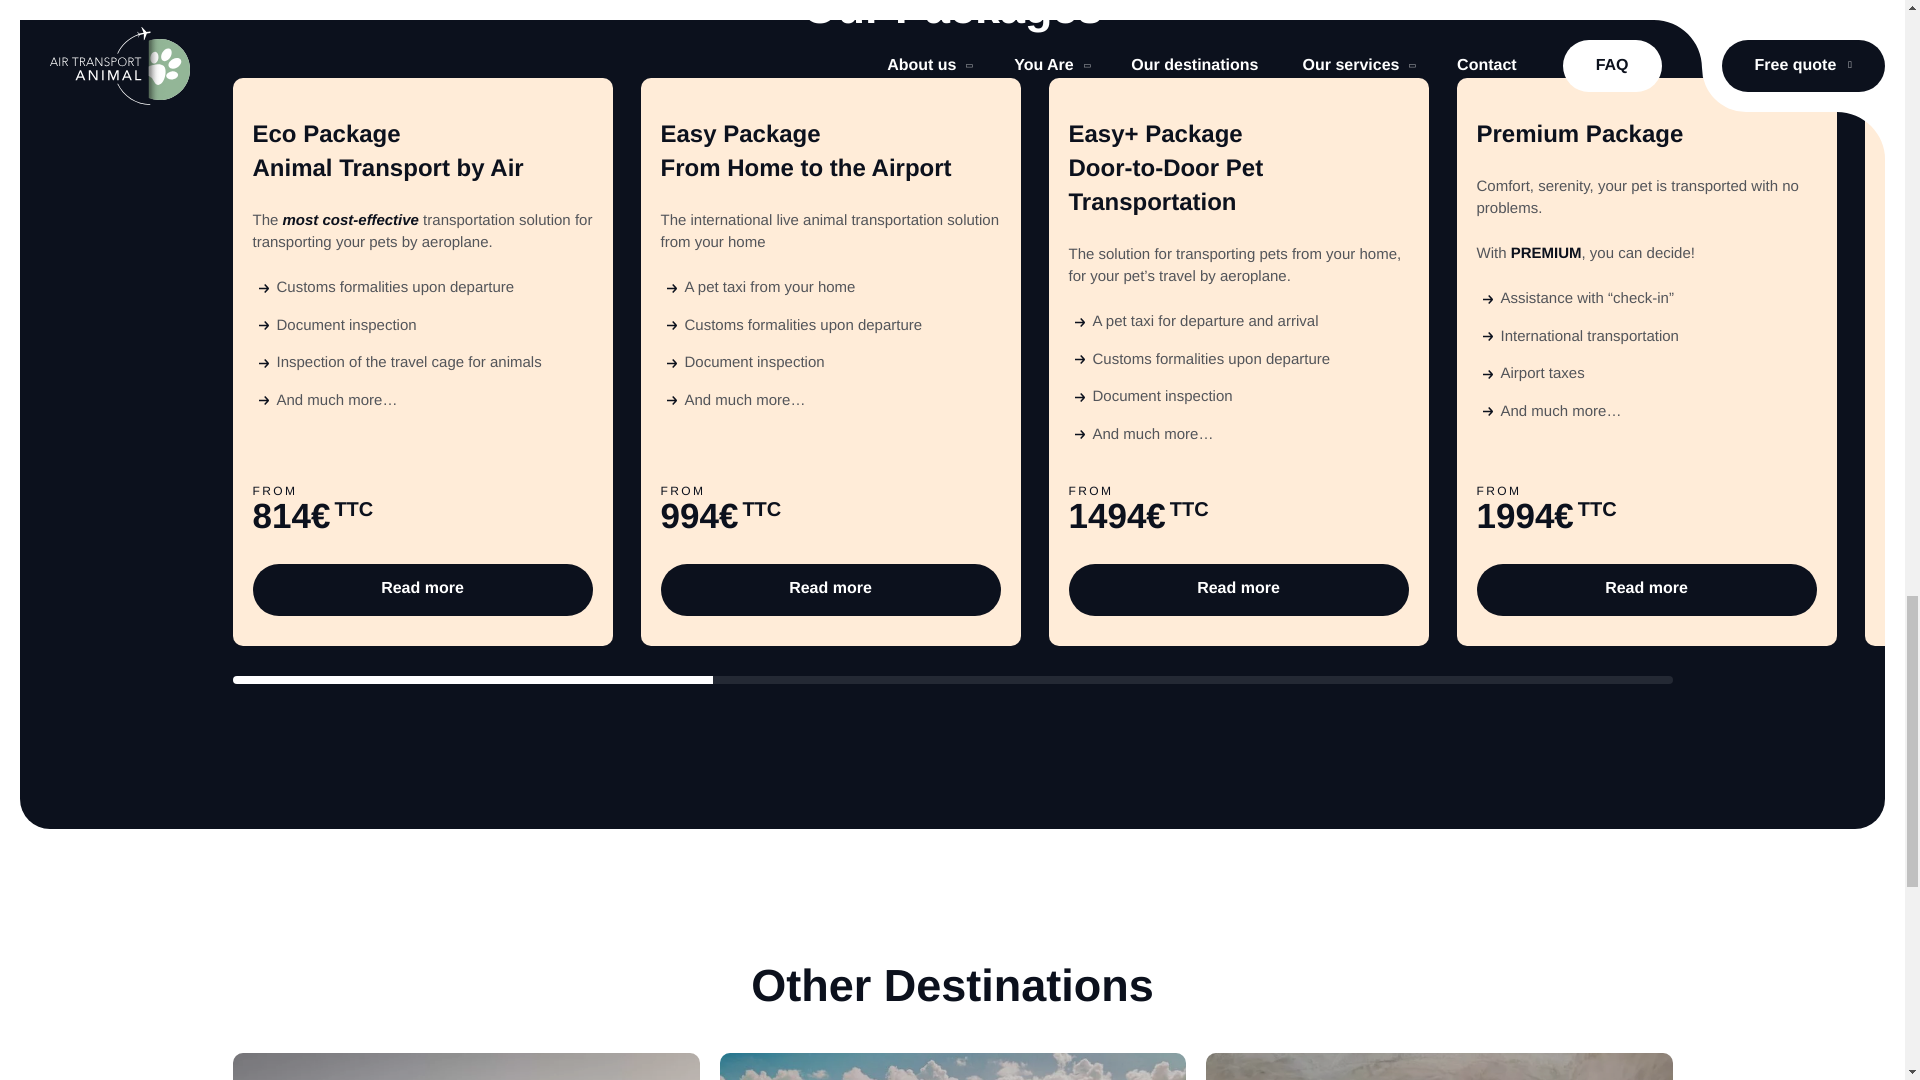 This screenshot has height=1080, width=1920. Describe the element at coordinates (830, 589) in the screenshot. I see `Read more` at that location.